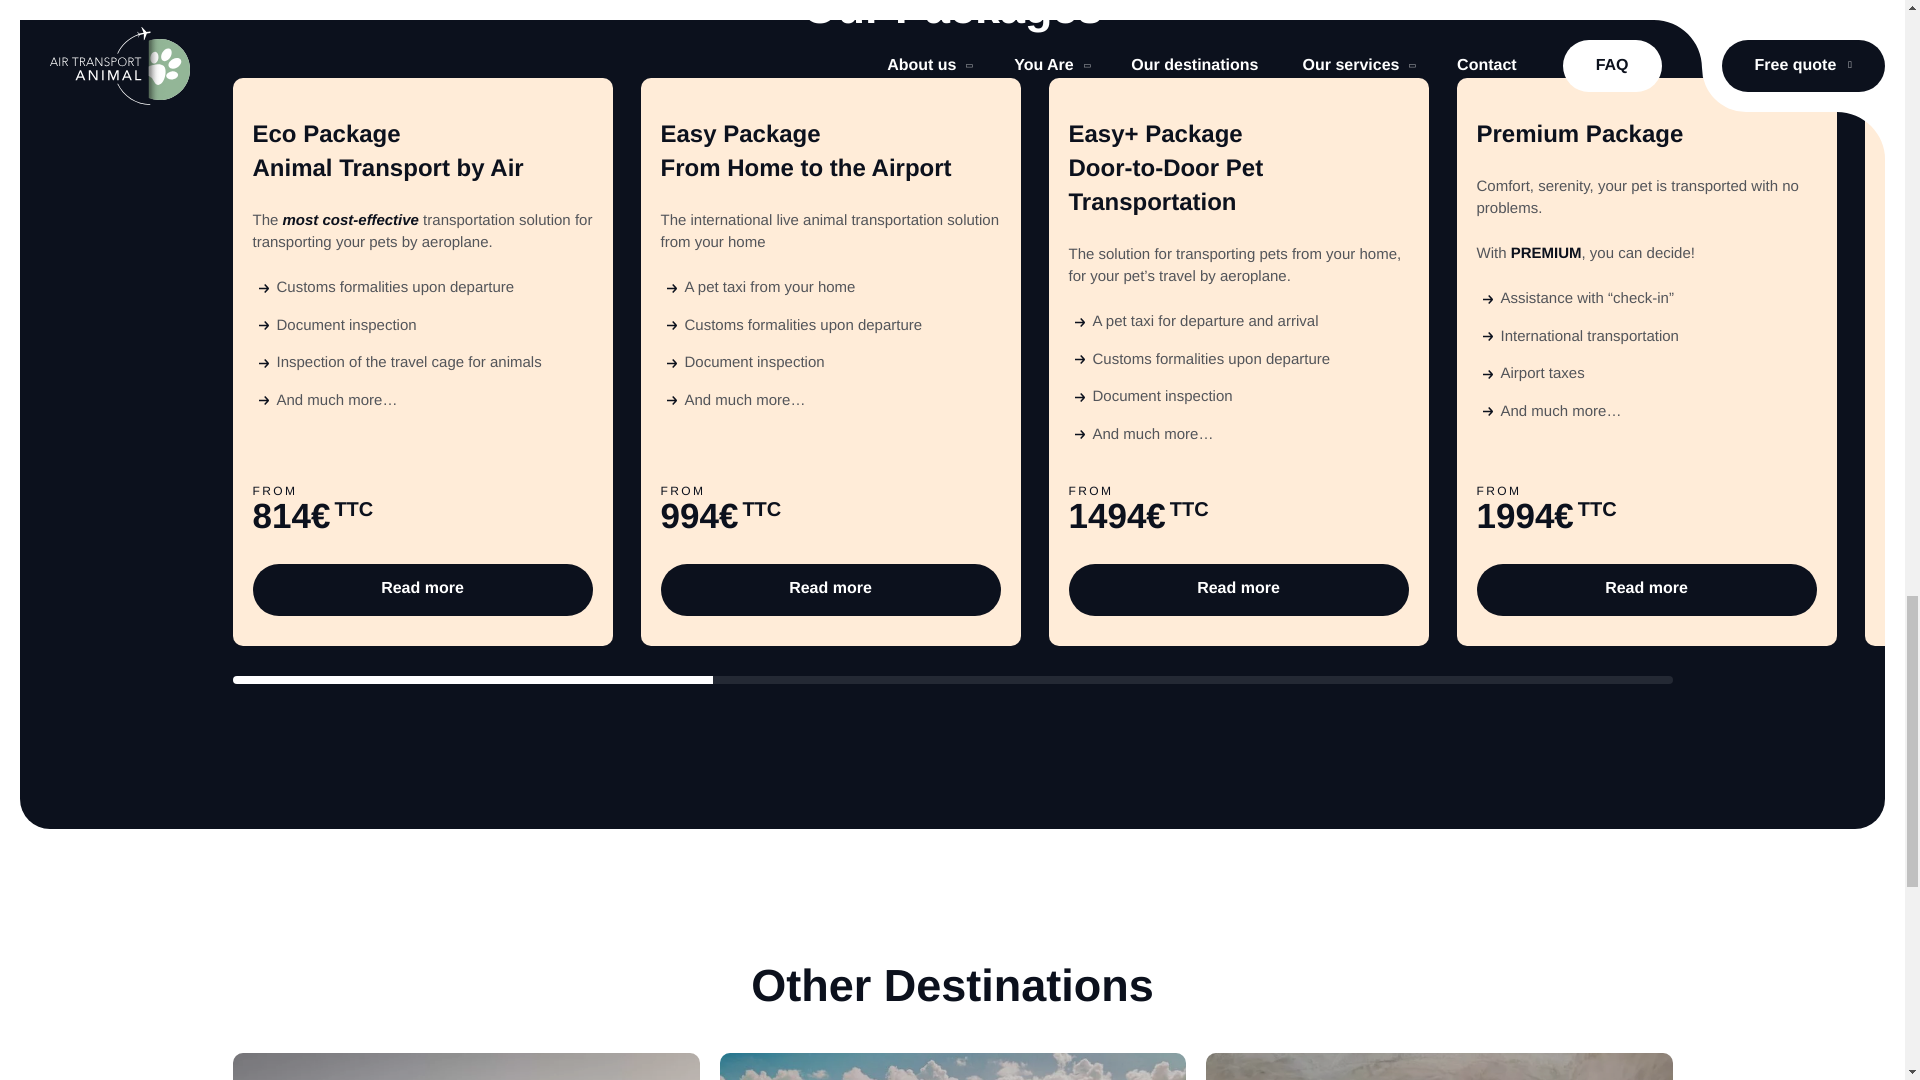 This screenshot has height=1080, width=1920. Describe the element at coordinates (830, 589) in the screenshot. I see `Read more` at that location.